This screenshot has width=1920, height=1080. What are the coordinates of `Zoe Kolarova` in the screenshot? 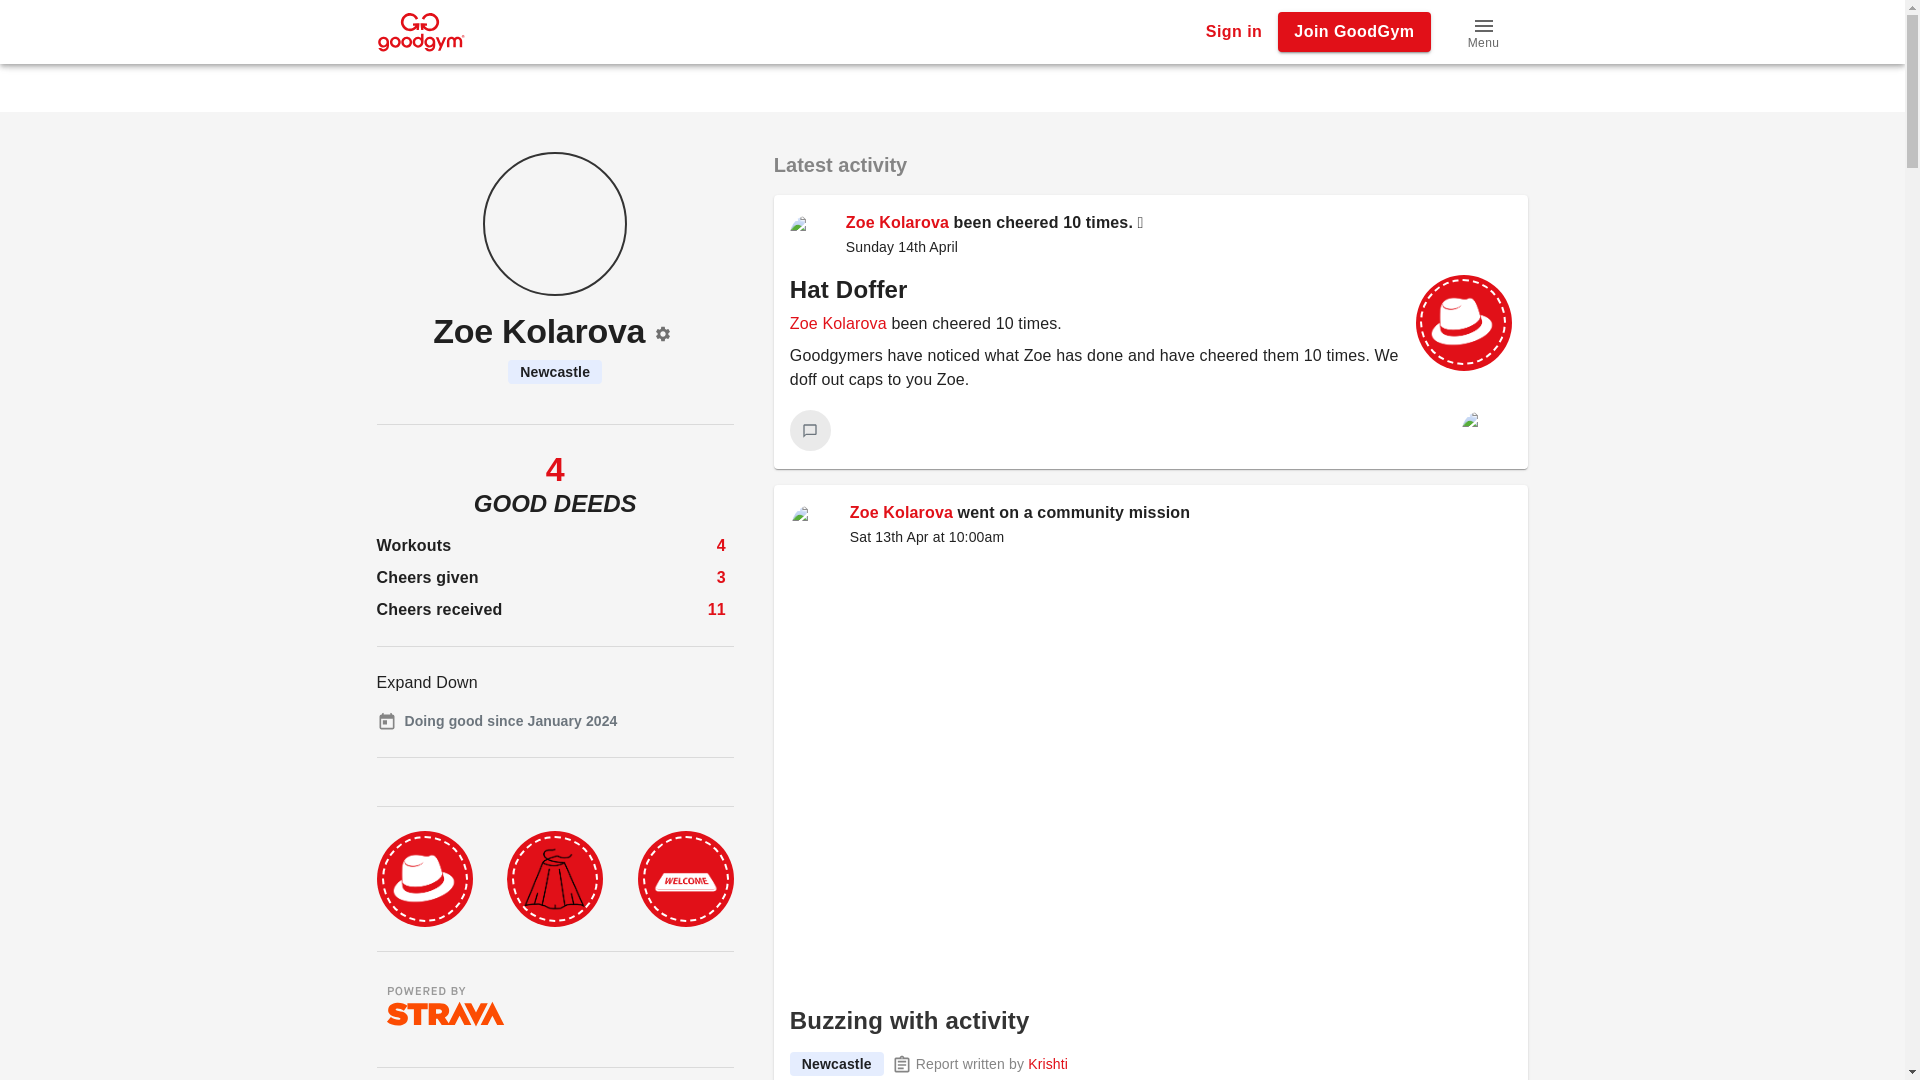 It's located at (838, 323).